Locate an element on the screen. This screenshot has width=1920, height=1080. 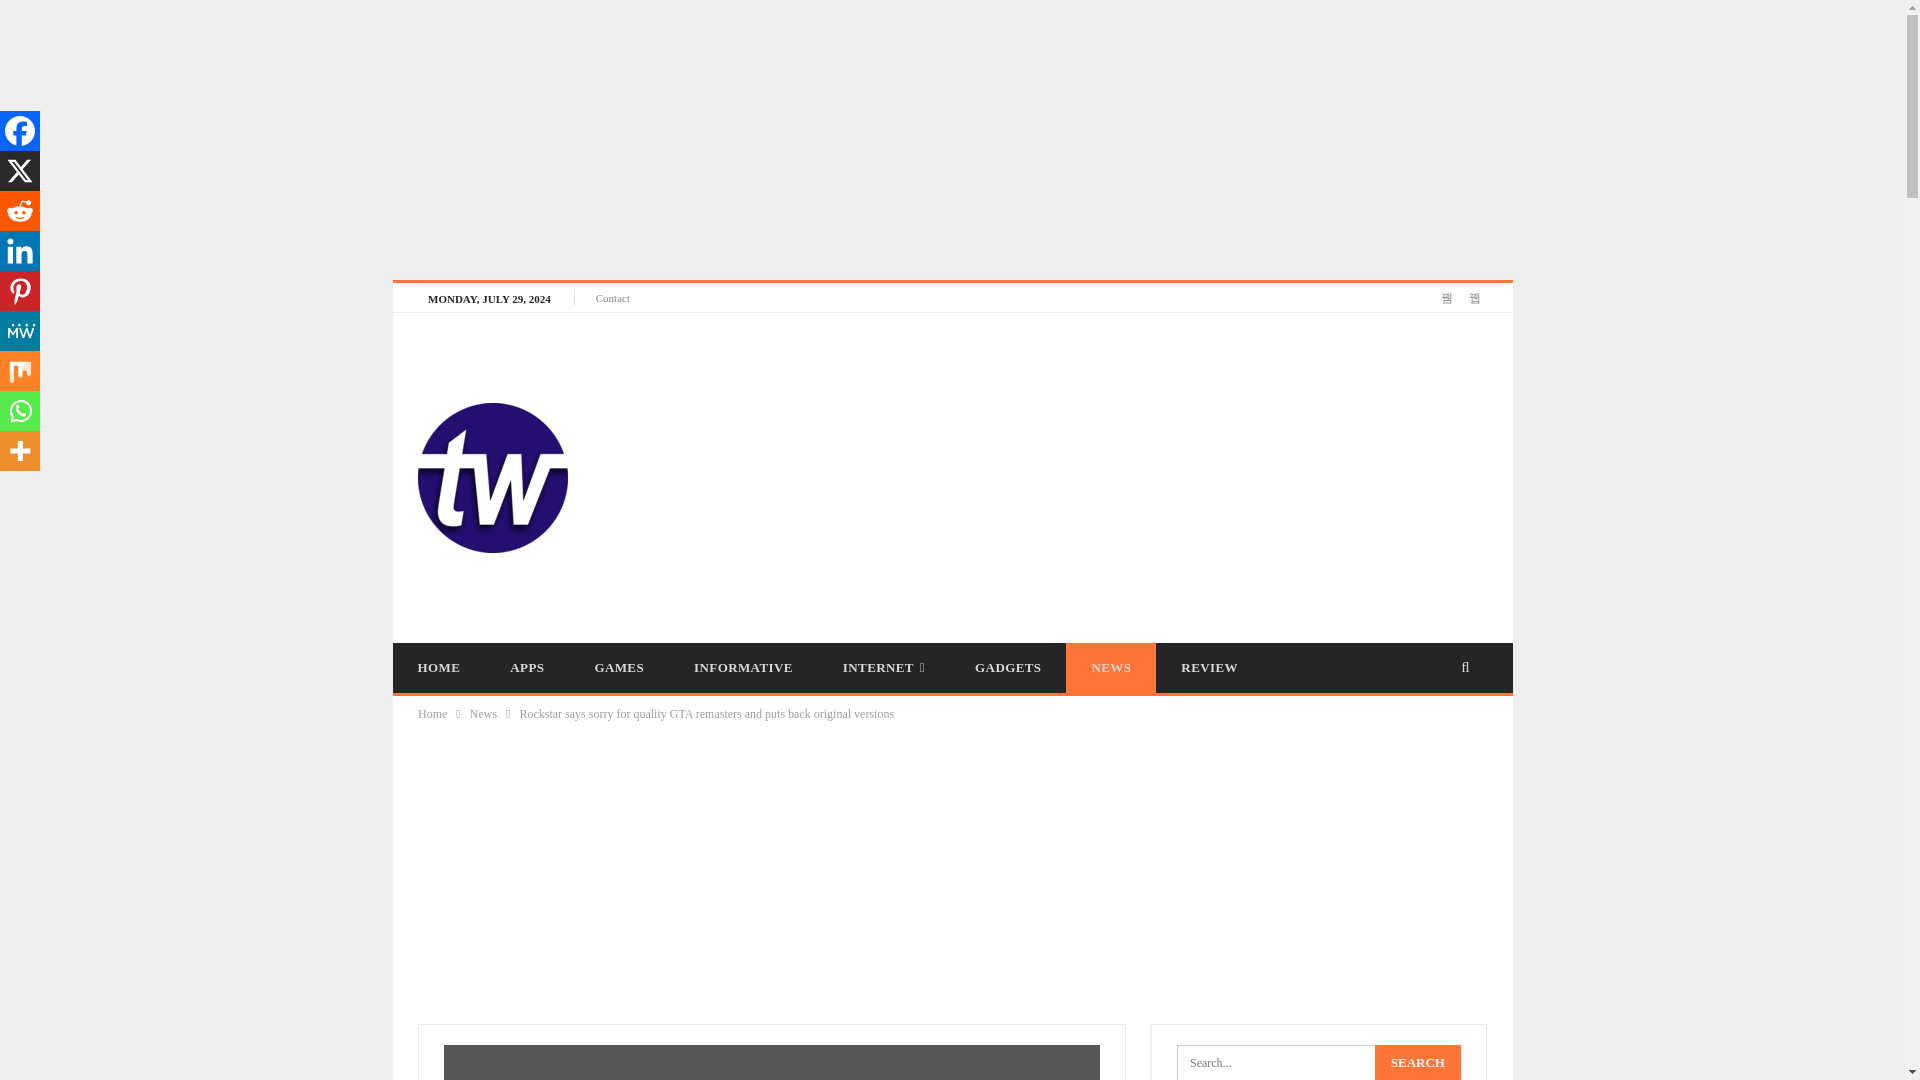
Linkedin is located at coordinates (20, 251).